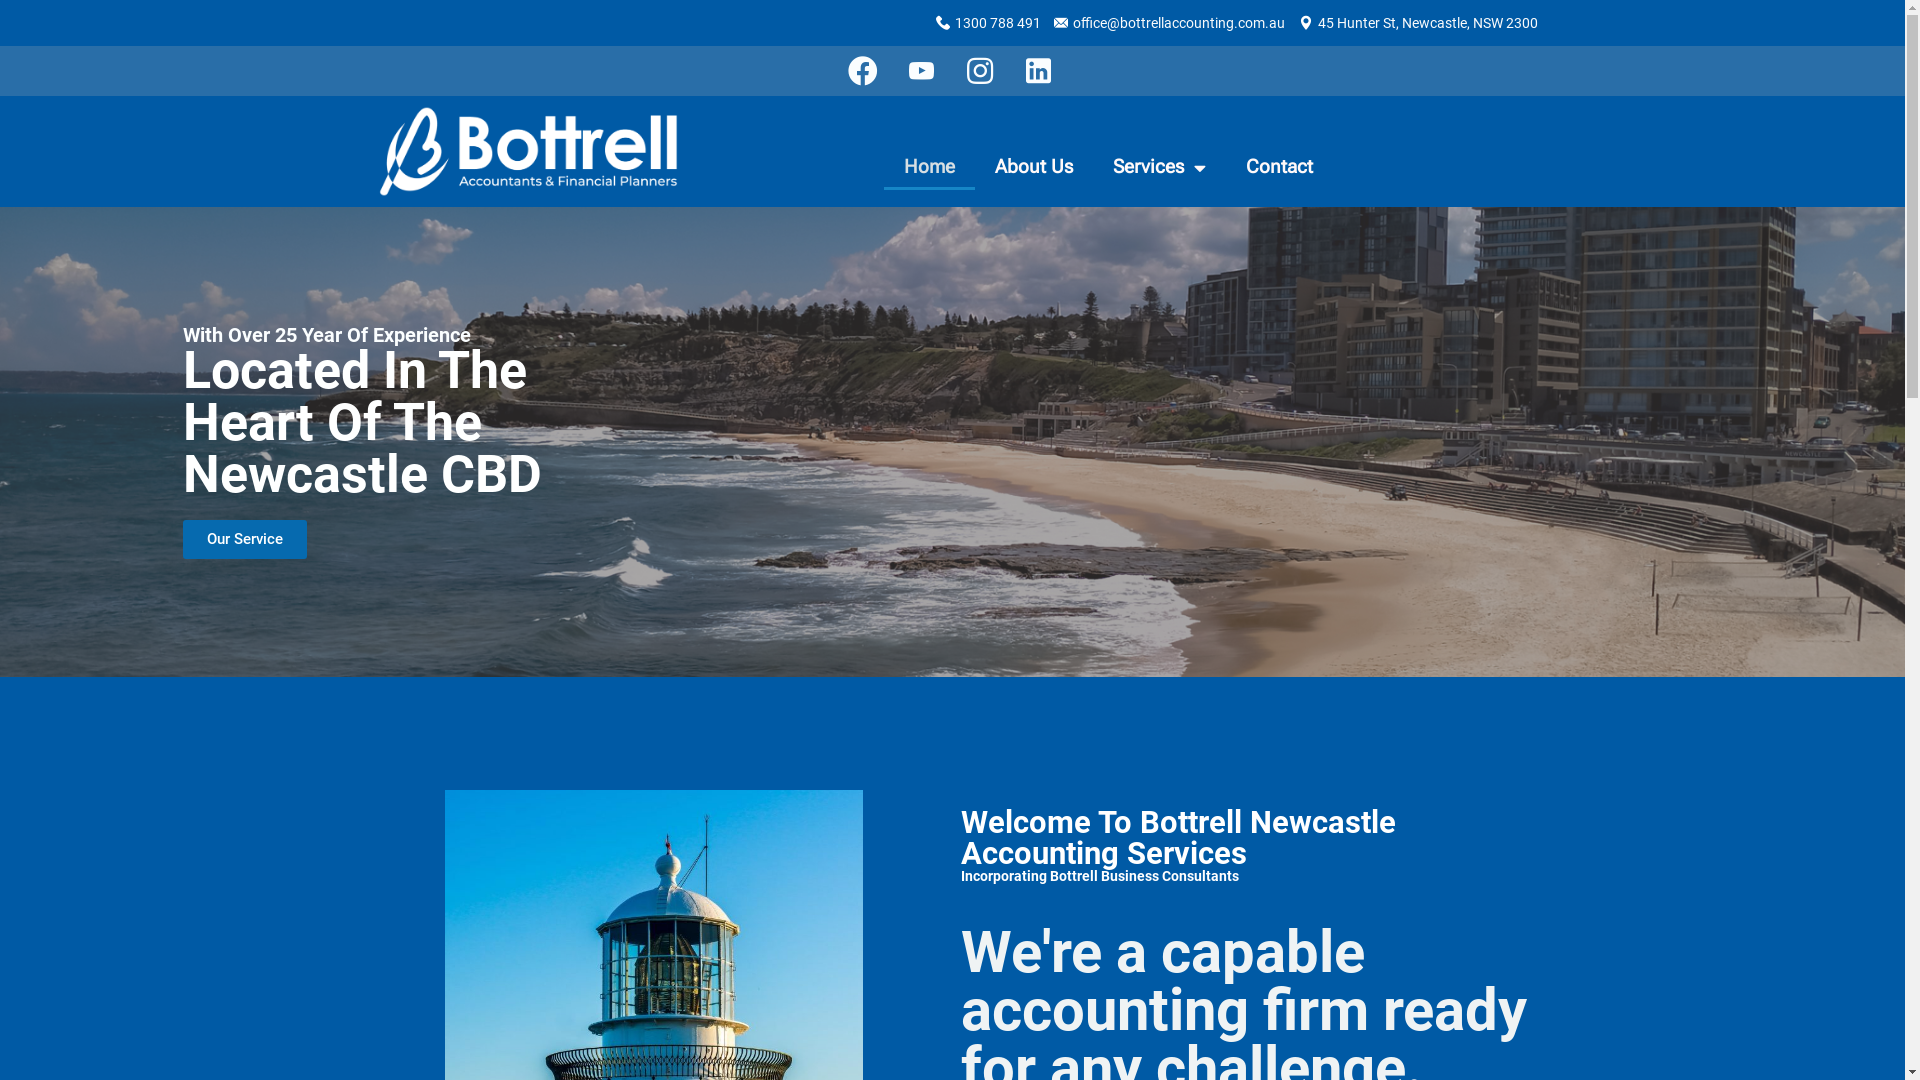 This screenshot has height=1080, width=1920. I want to click on Home, so click(930, 167).